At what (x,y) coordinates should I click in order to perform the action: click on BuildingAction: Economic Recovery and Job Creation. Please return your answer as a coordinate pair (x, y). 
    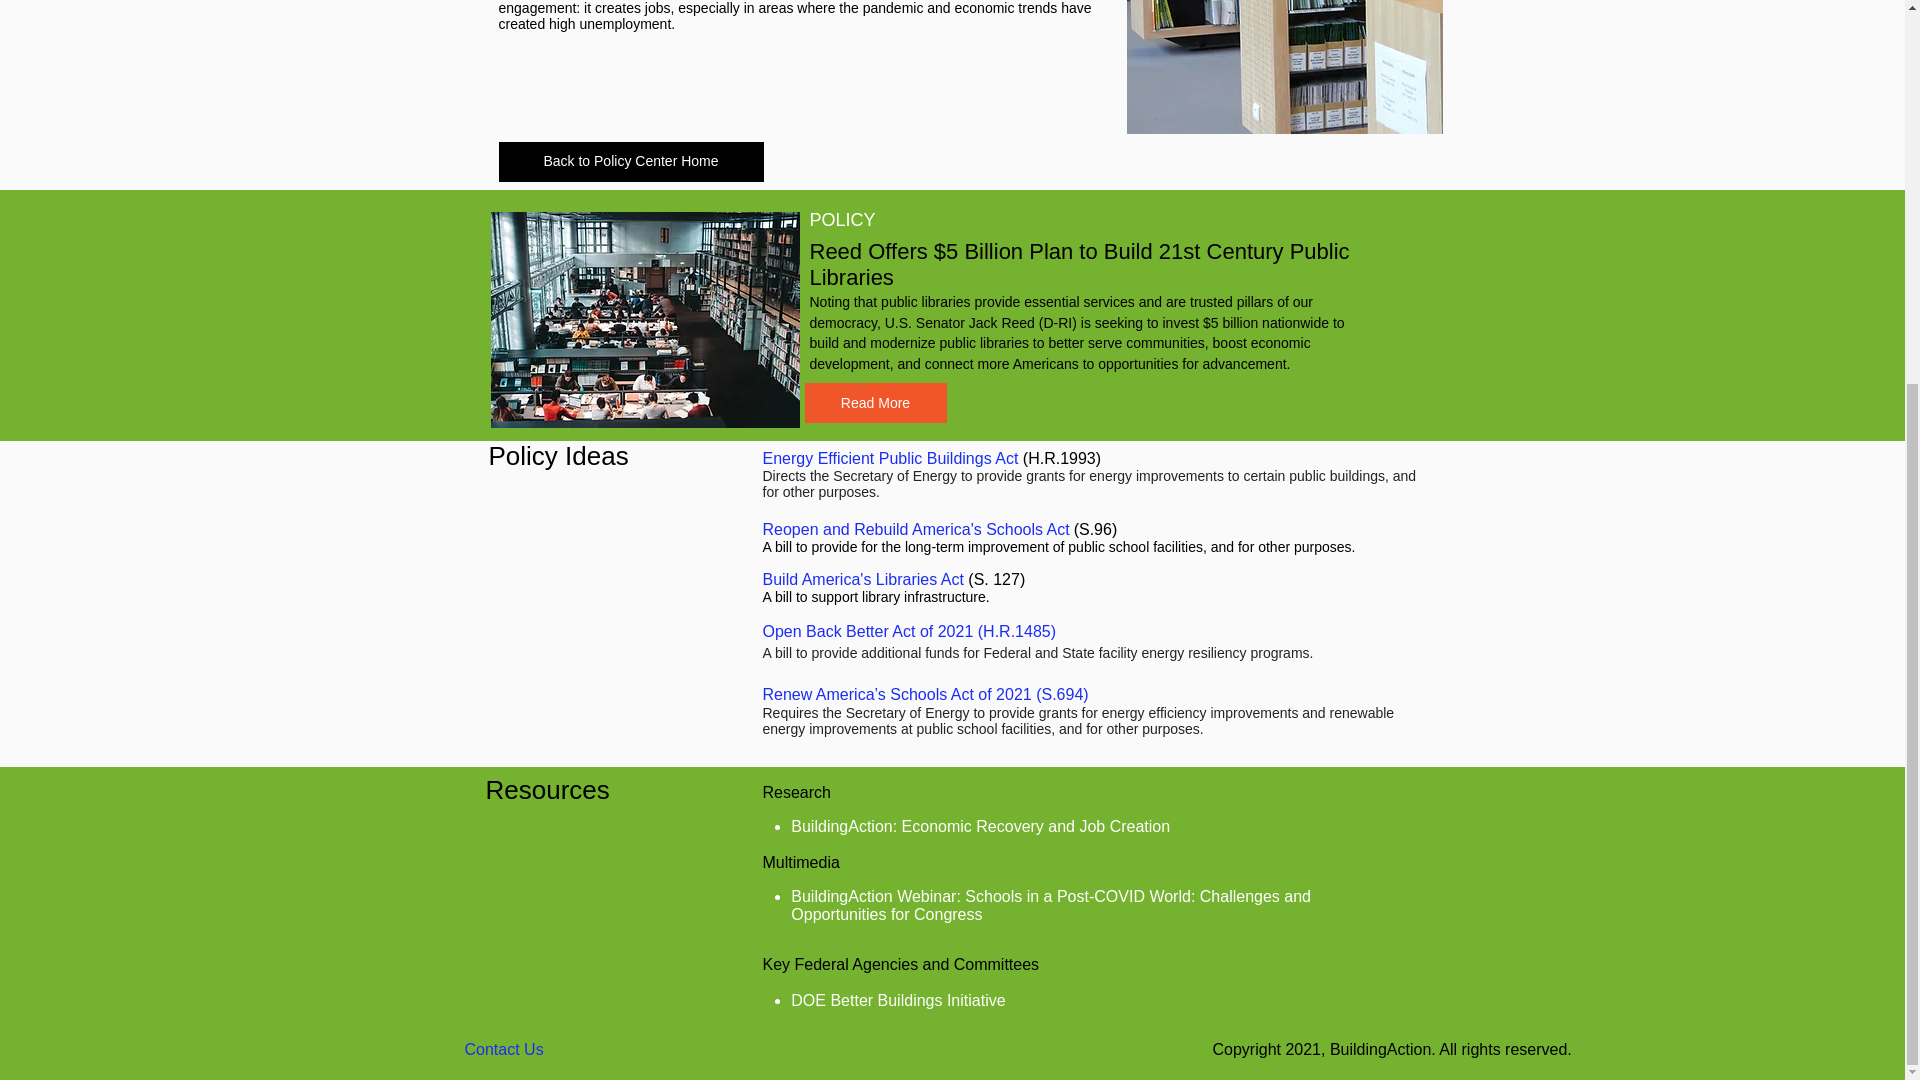
    Looking at the image, I should click on (980, 826).